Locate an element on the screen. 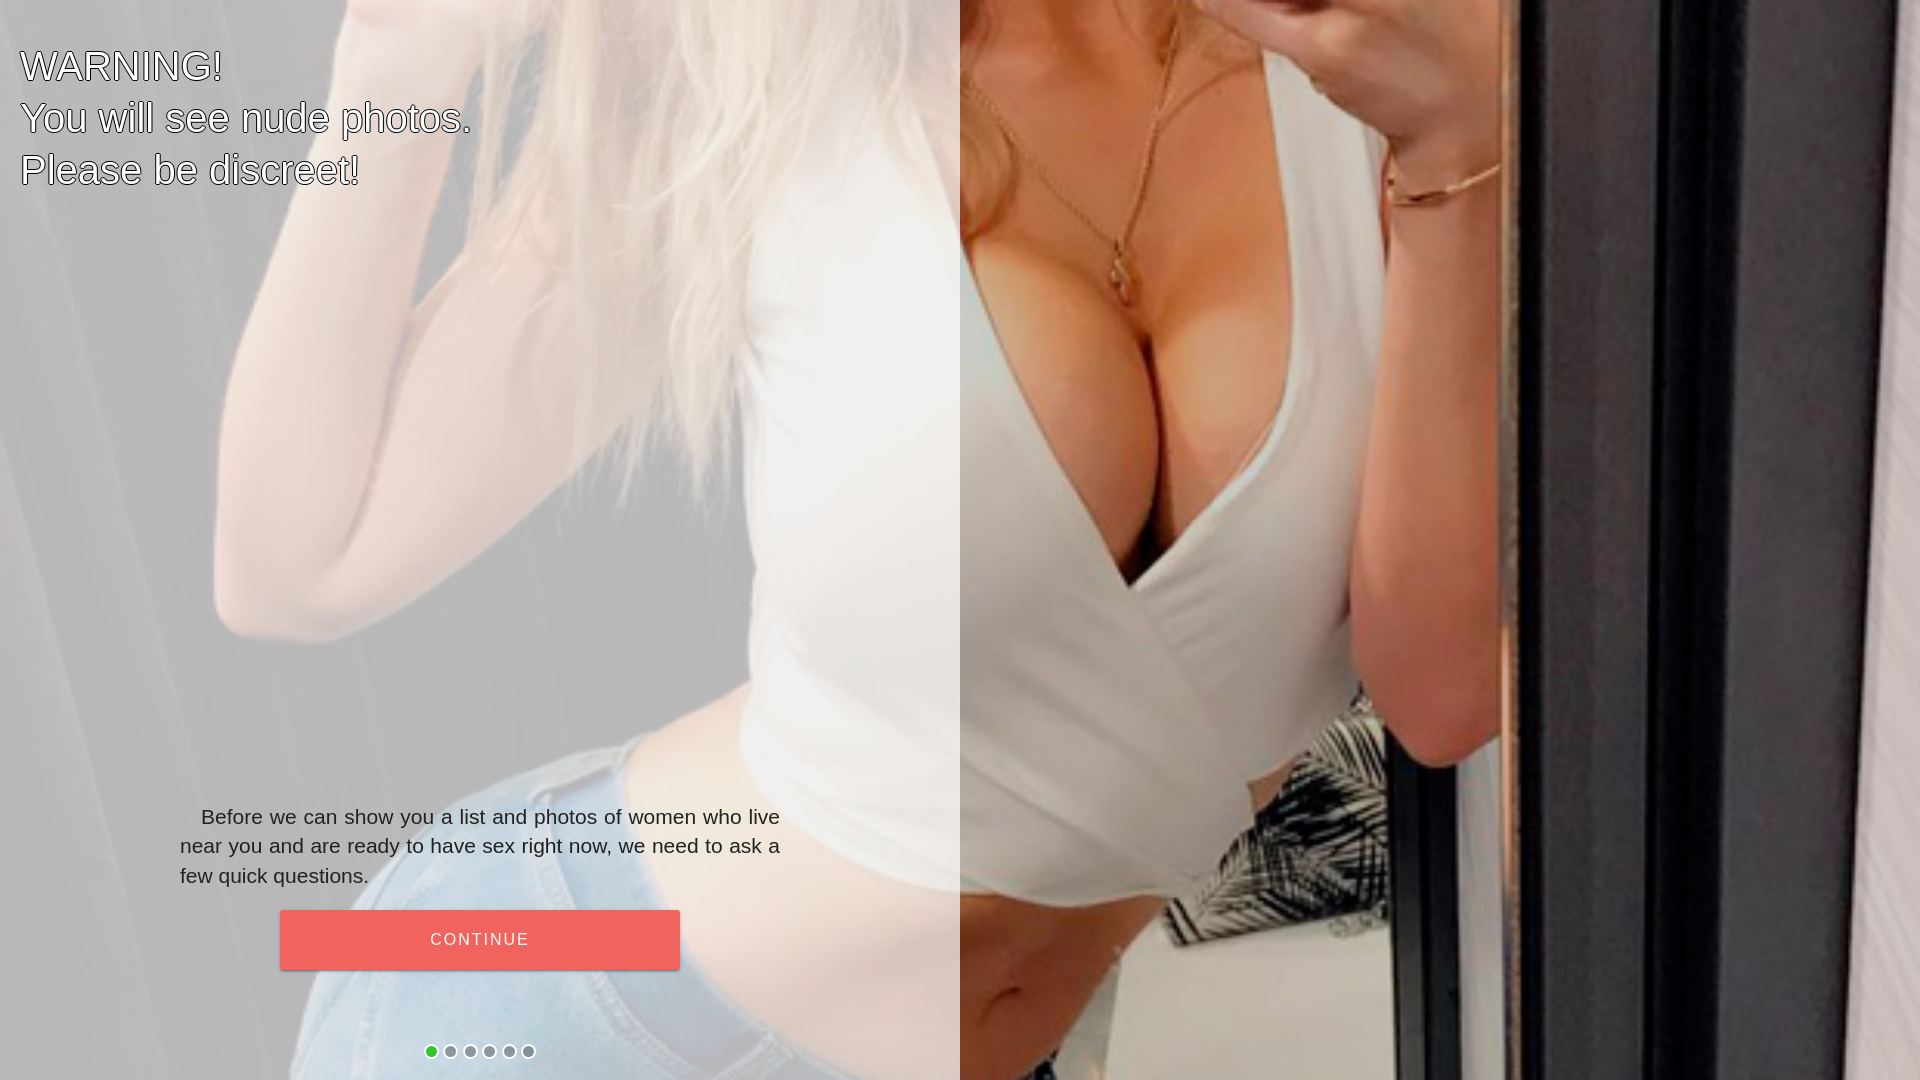 Image resolution: width=1920 pixels, height=1080 pixels. CONTINUE is located at coordinates (480, 940).